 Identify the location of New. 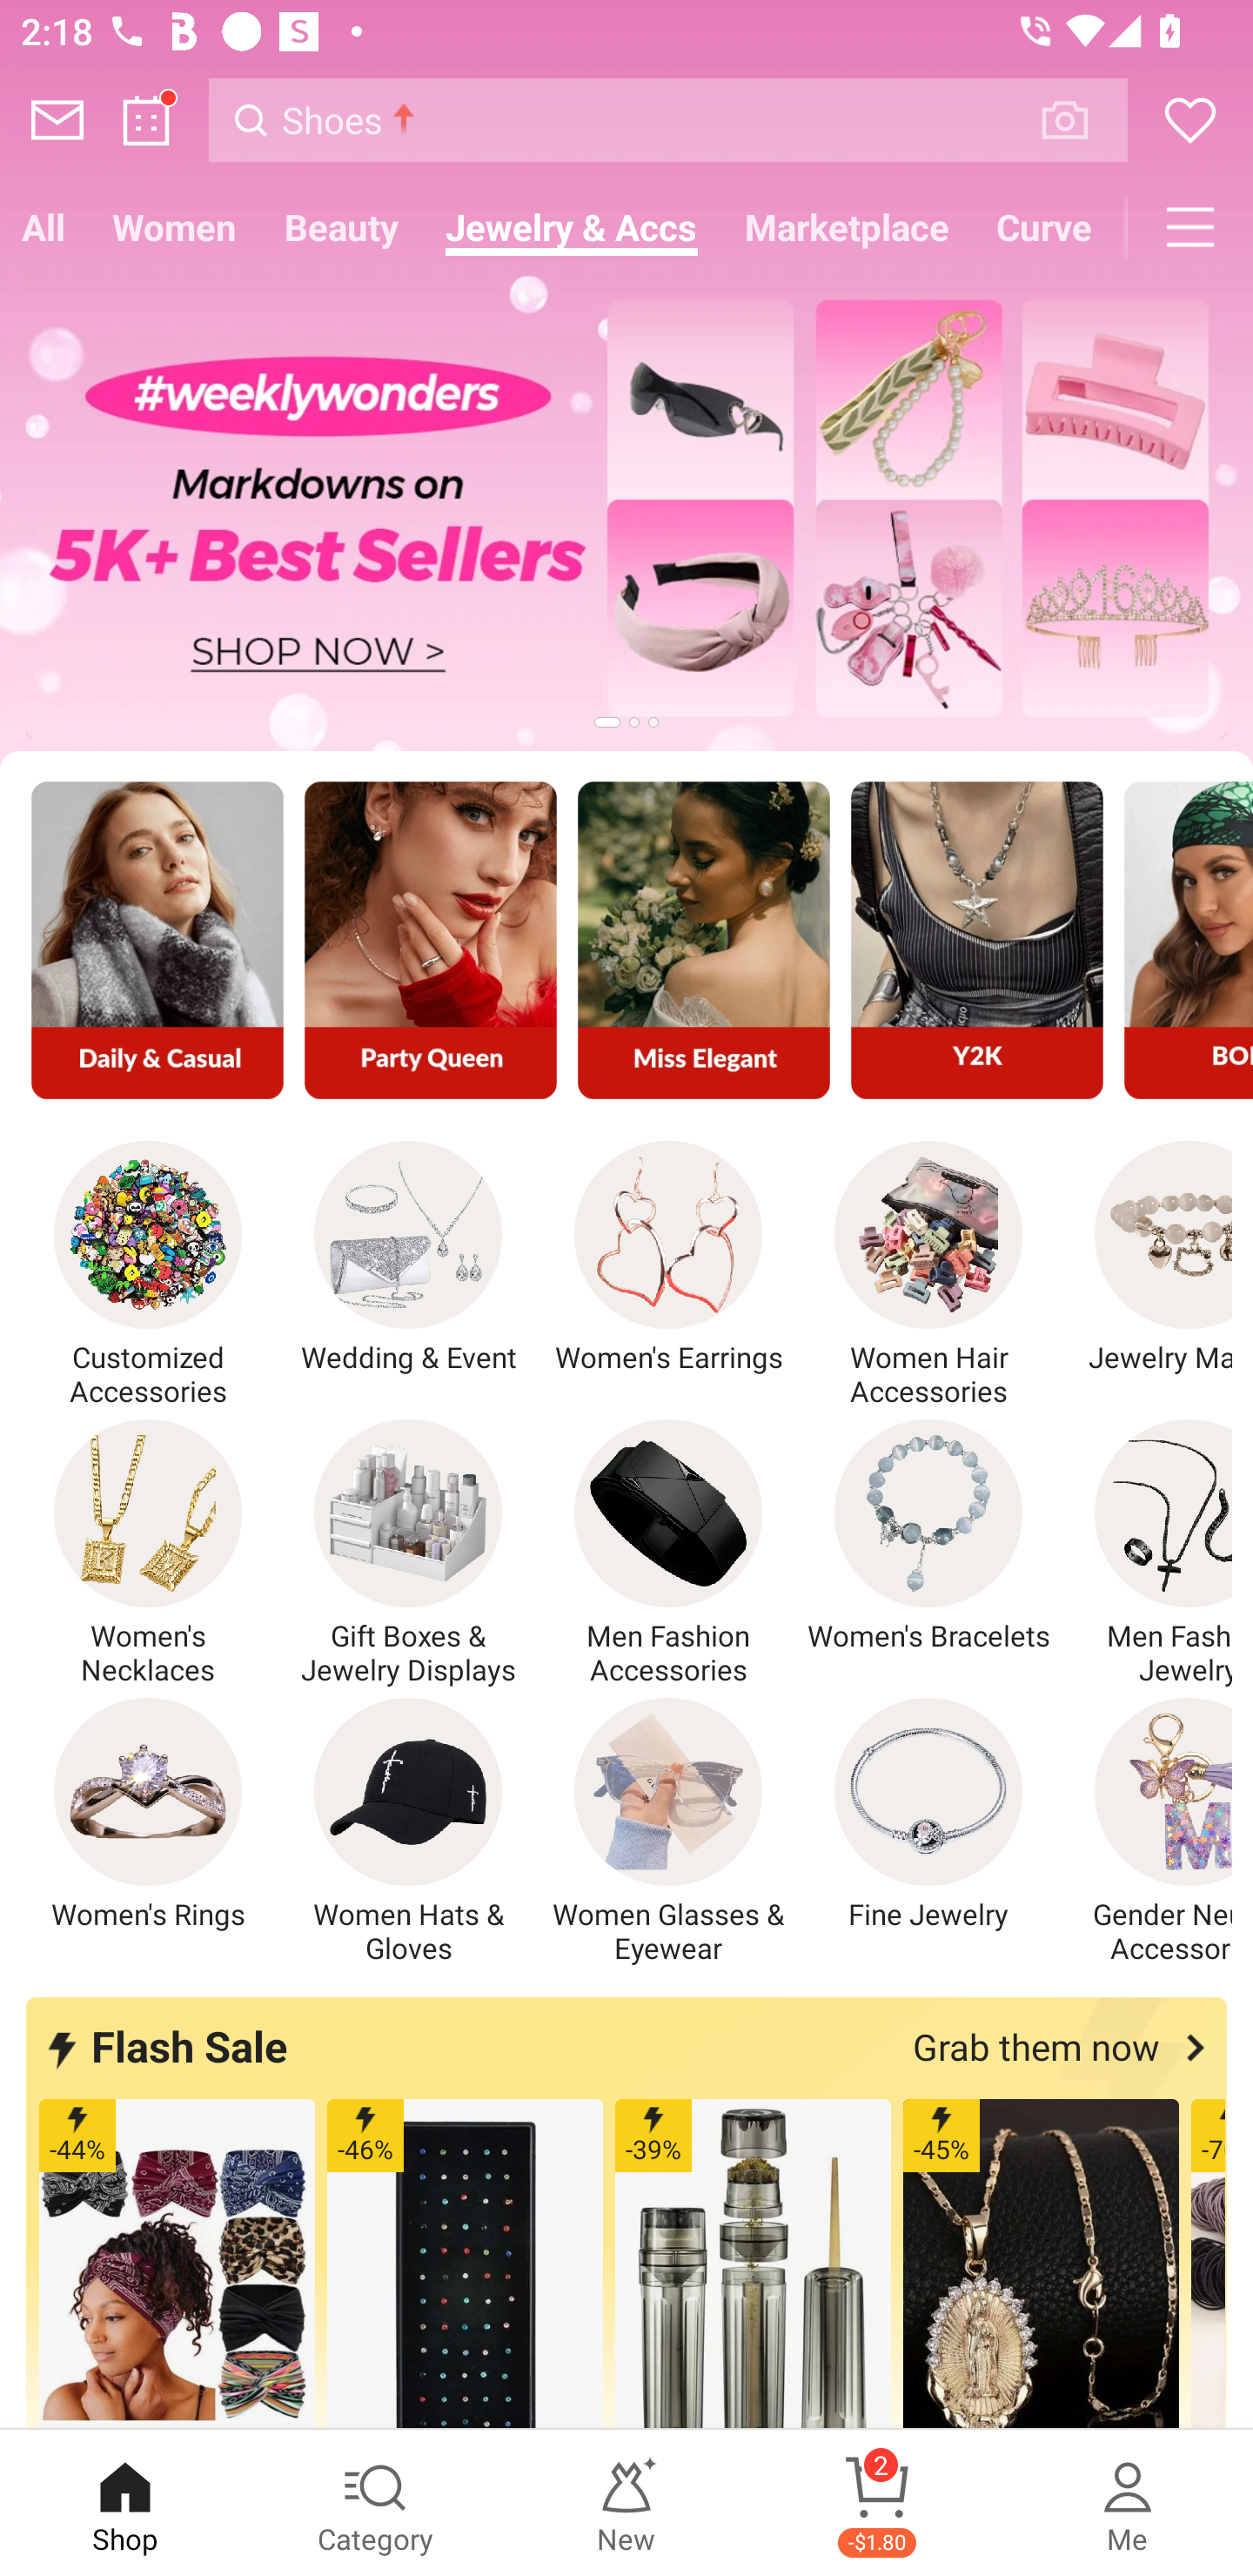
(626, 2503).